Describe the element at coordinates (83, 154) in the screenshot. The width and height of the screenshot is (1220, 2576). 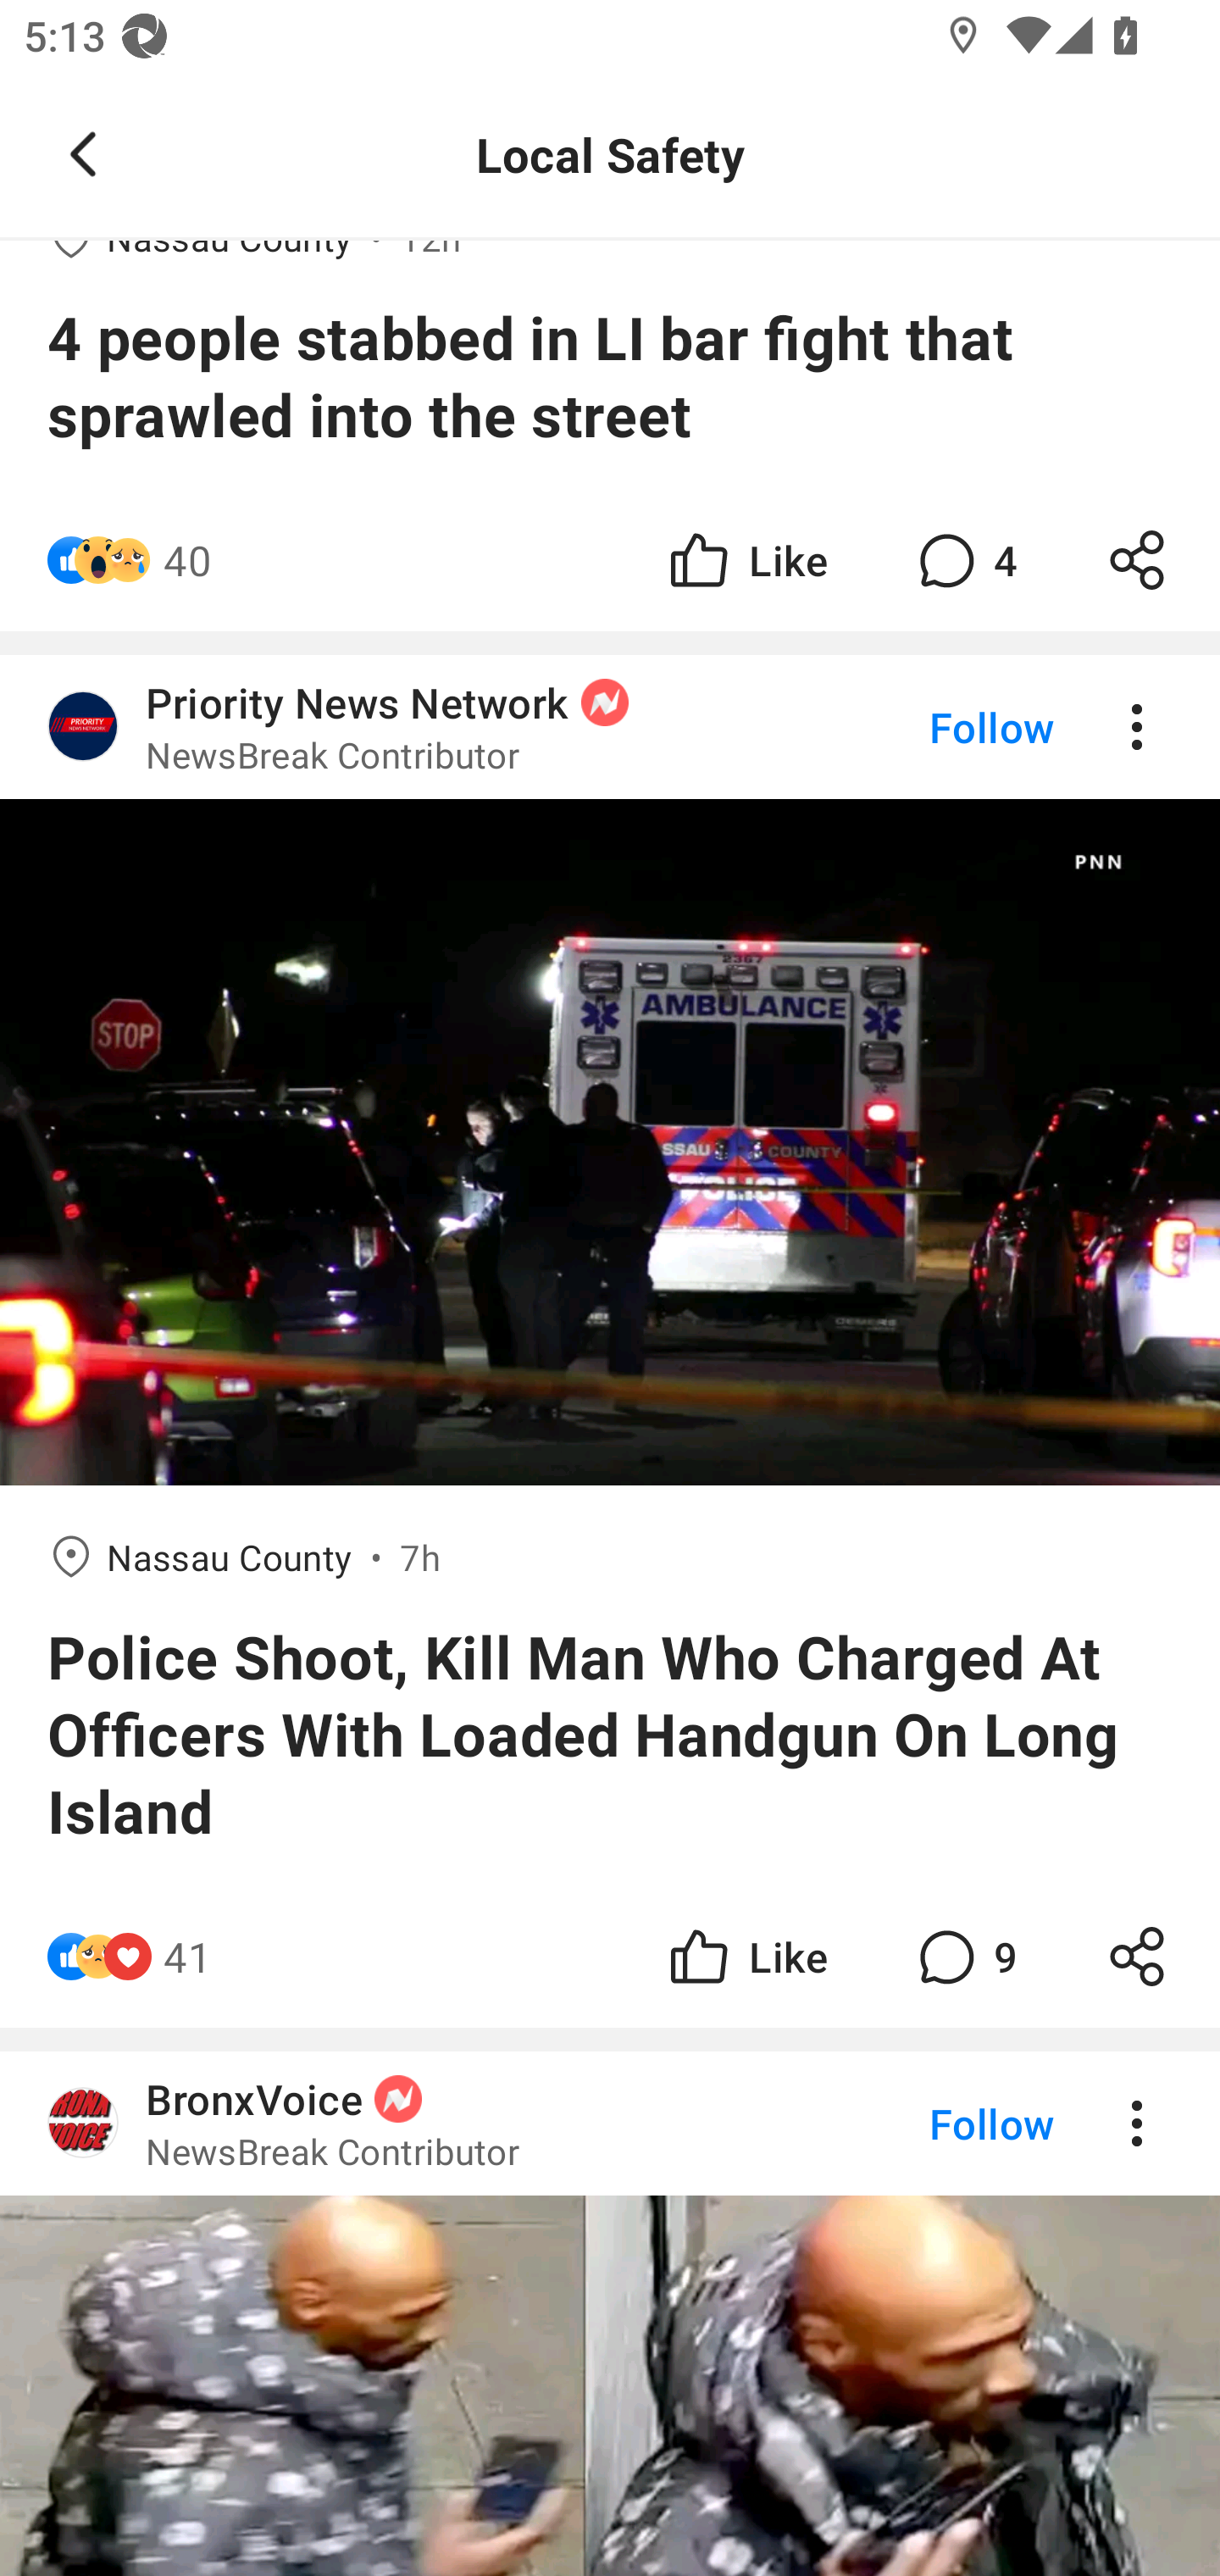
I see `Navigate up` at that location.